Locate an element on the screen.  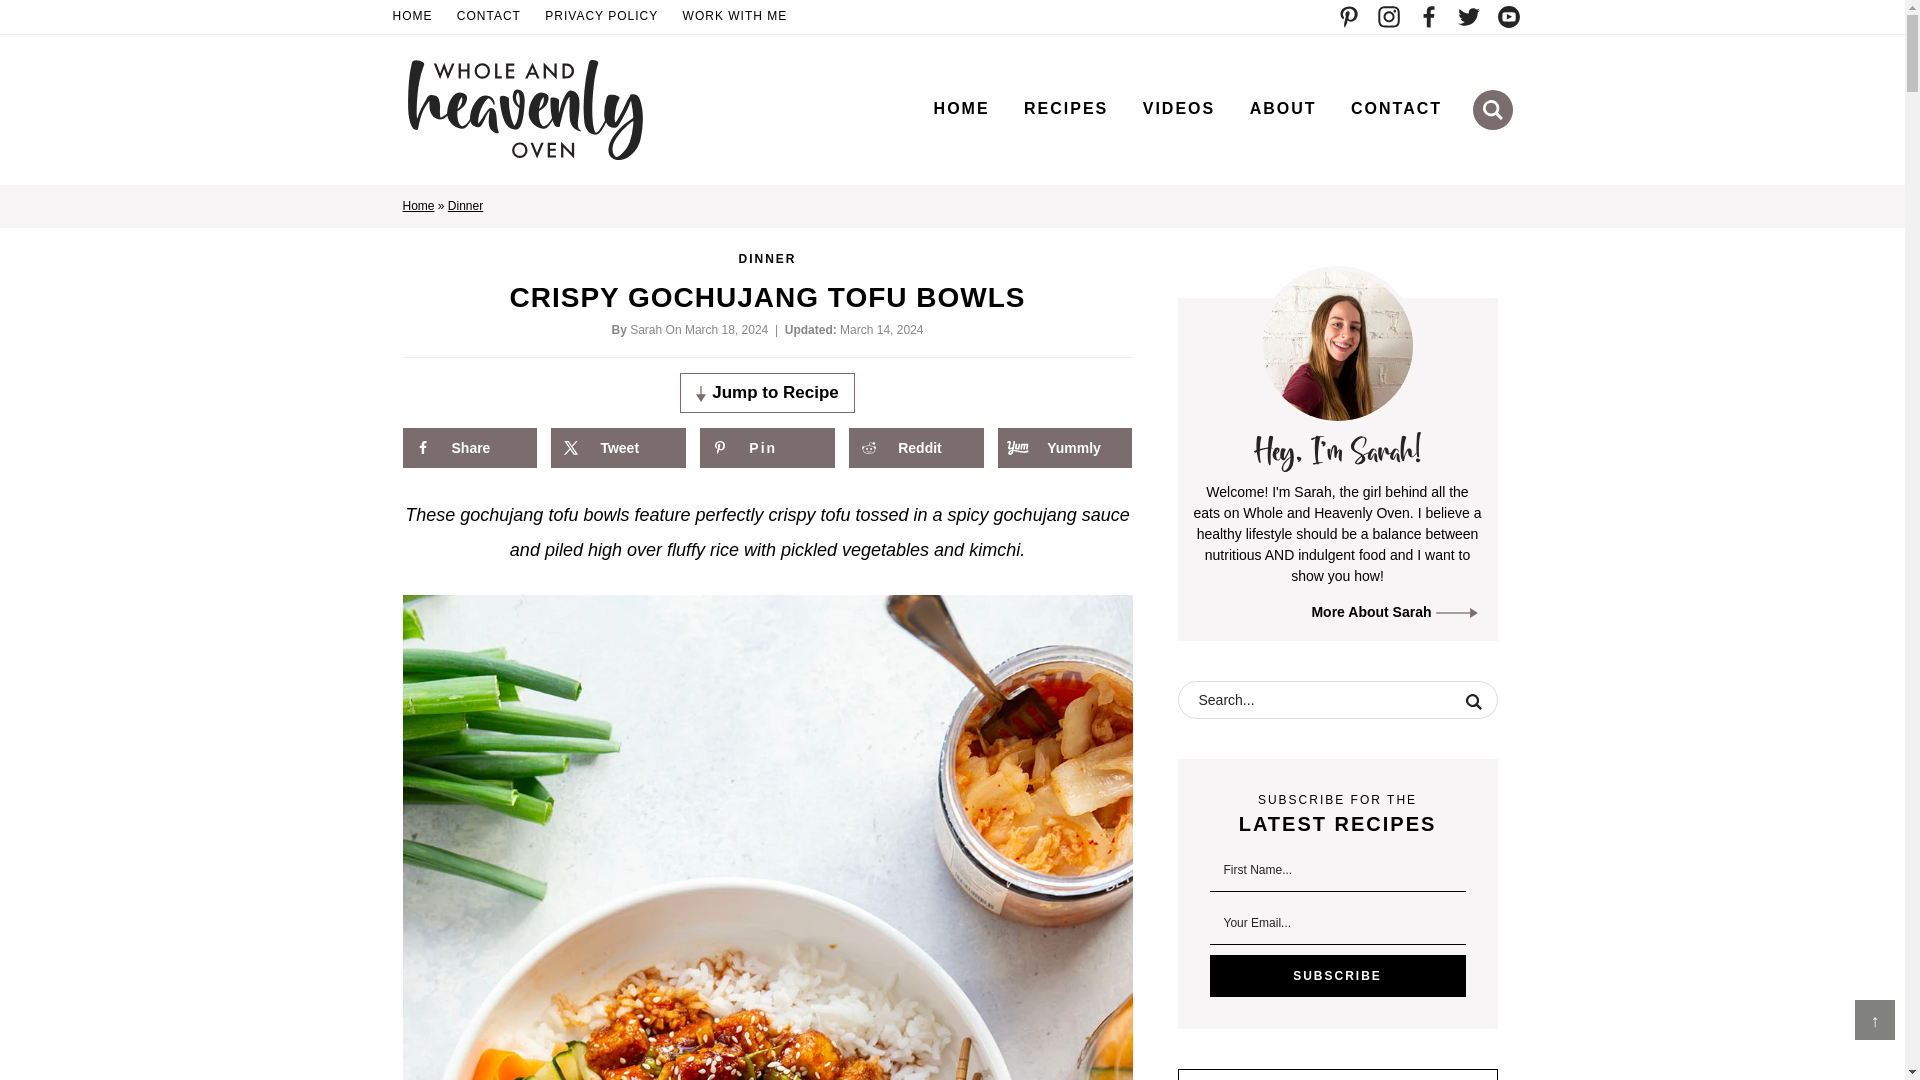
Save to Pinterest is located at coordinates (766, 447).